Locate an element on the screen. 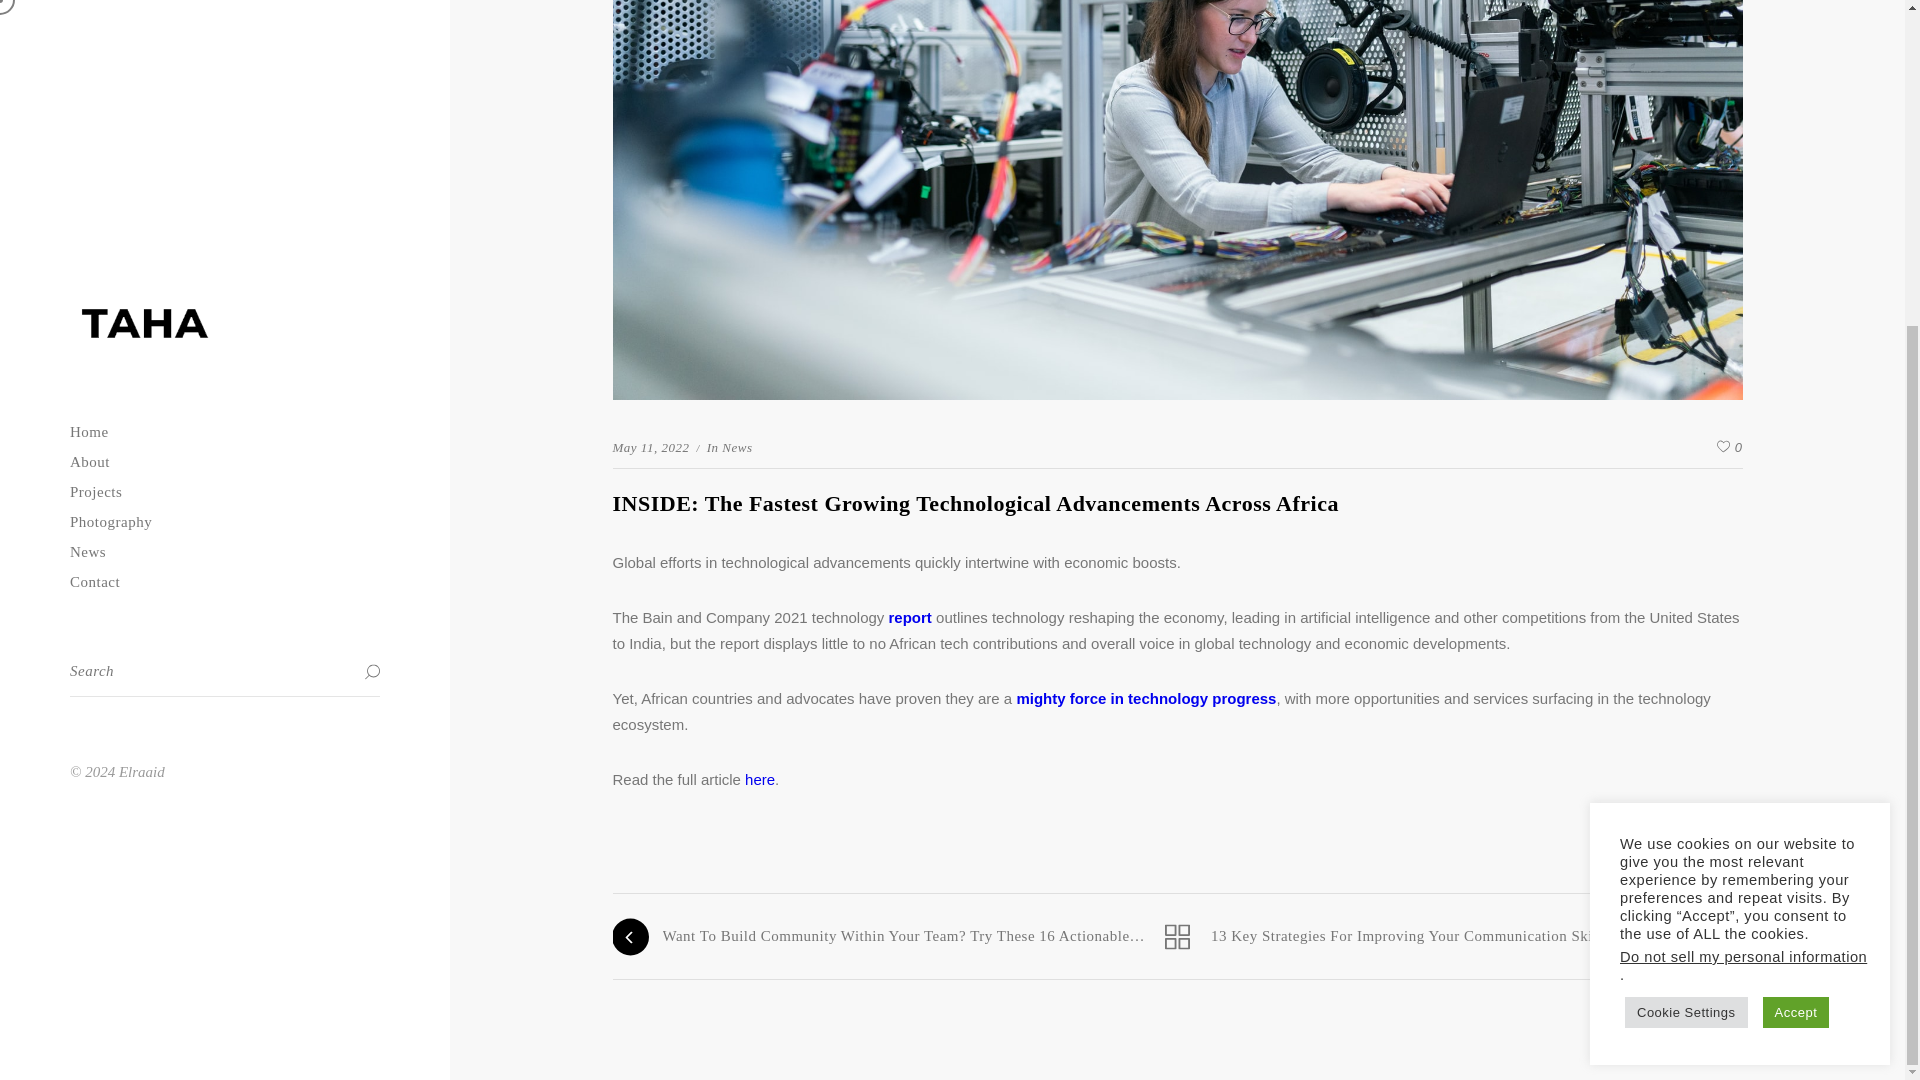 The width and height of the screenshot is (1920, 1080). Photography is located at coordinates (224, 68).